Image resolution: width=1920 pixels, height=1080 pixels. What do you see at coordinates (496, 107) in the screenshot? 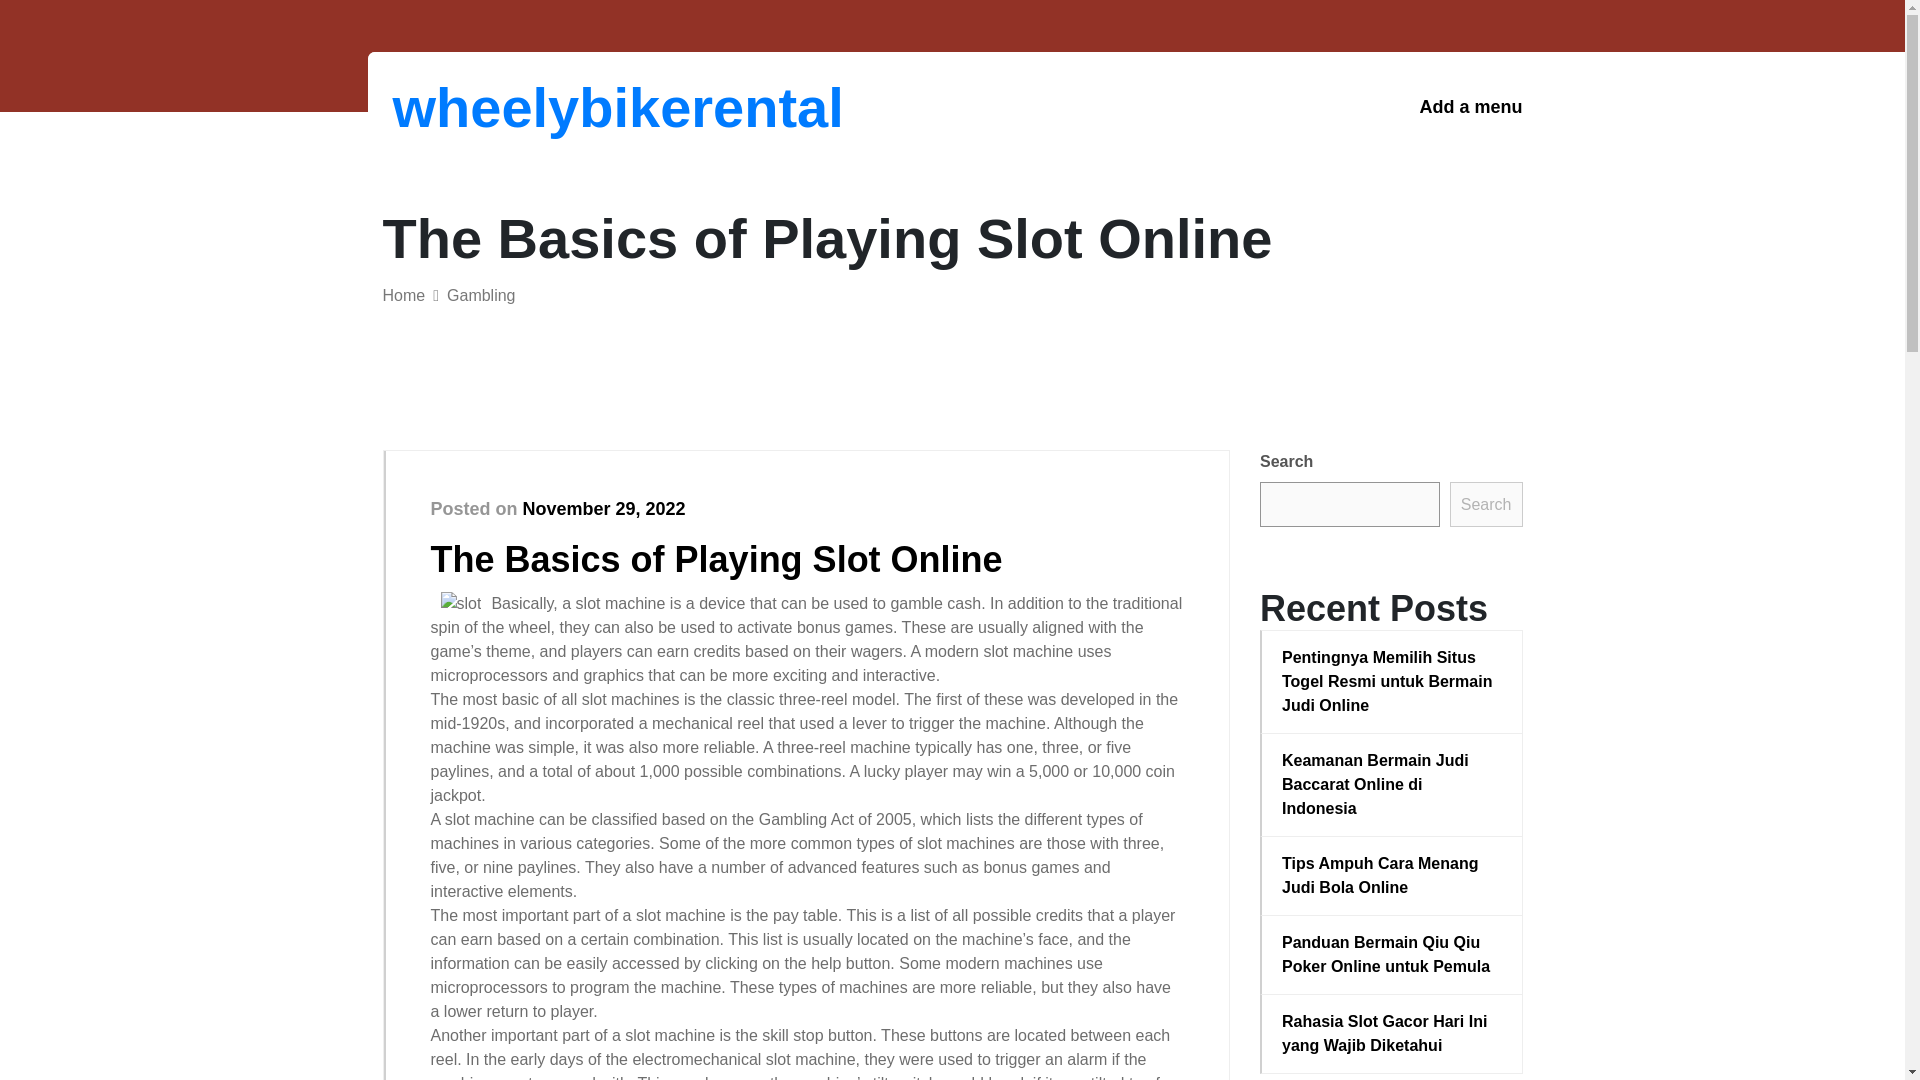
I see `wheelybikerental` at bounding box center [496, 107].